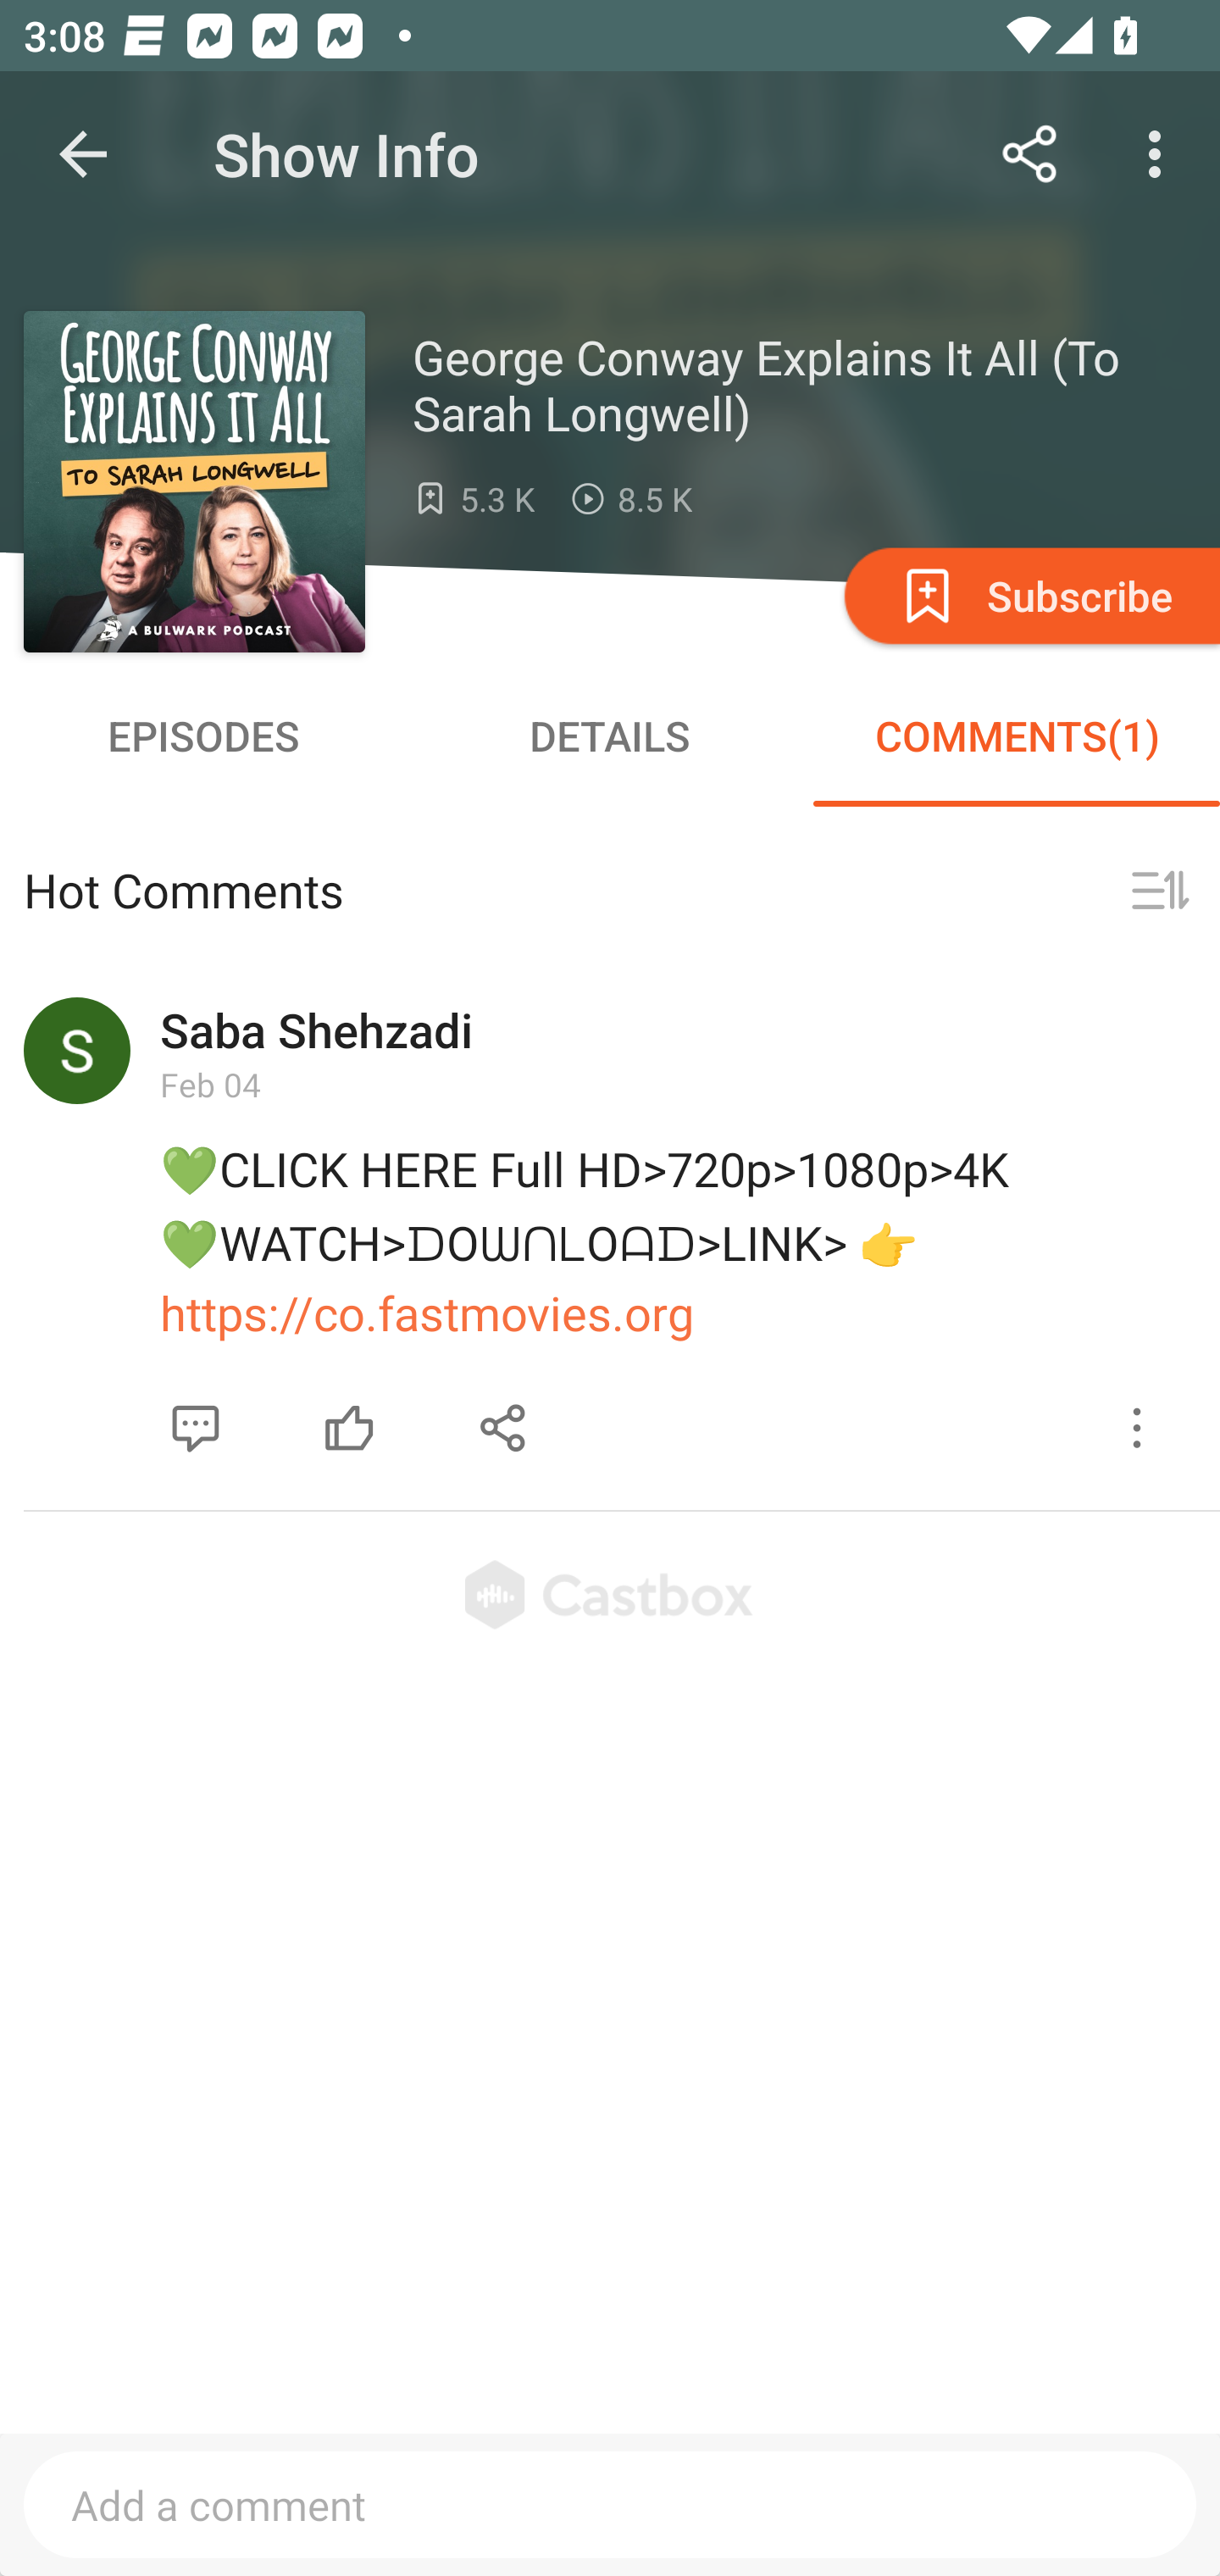 The width and height of the screenshot is (1220, 2576). I want to click on , so click(195, 1429).